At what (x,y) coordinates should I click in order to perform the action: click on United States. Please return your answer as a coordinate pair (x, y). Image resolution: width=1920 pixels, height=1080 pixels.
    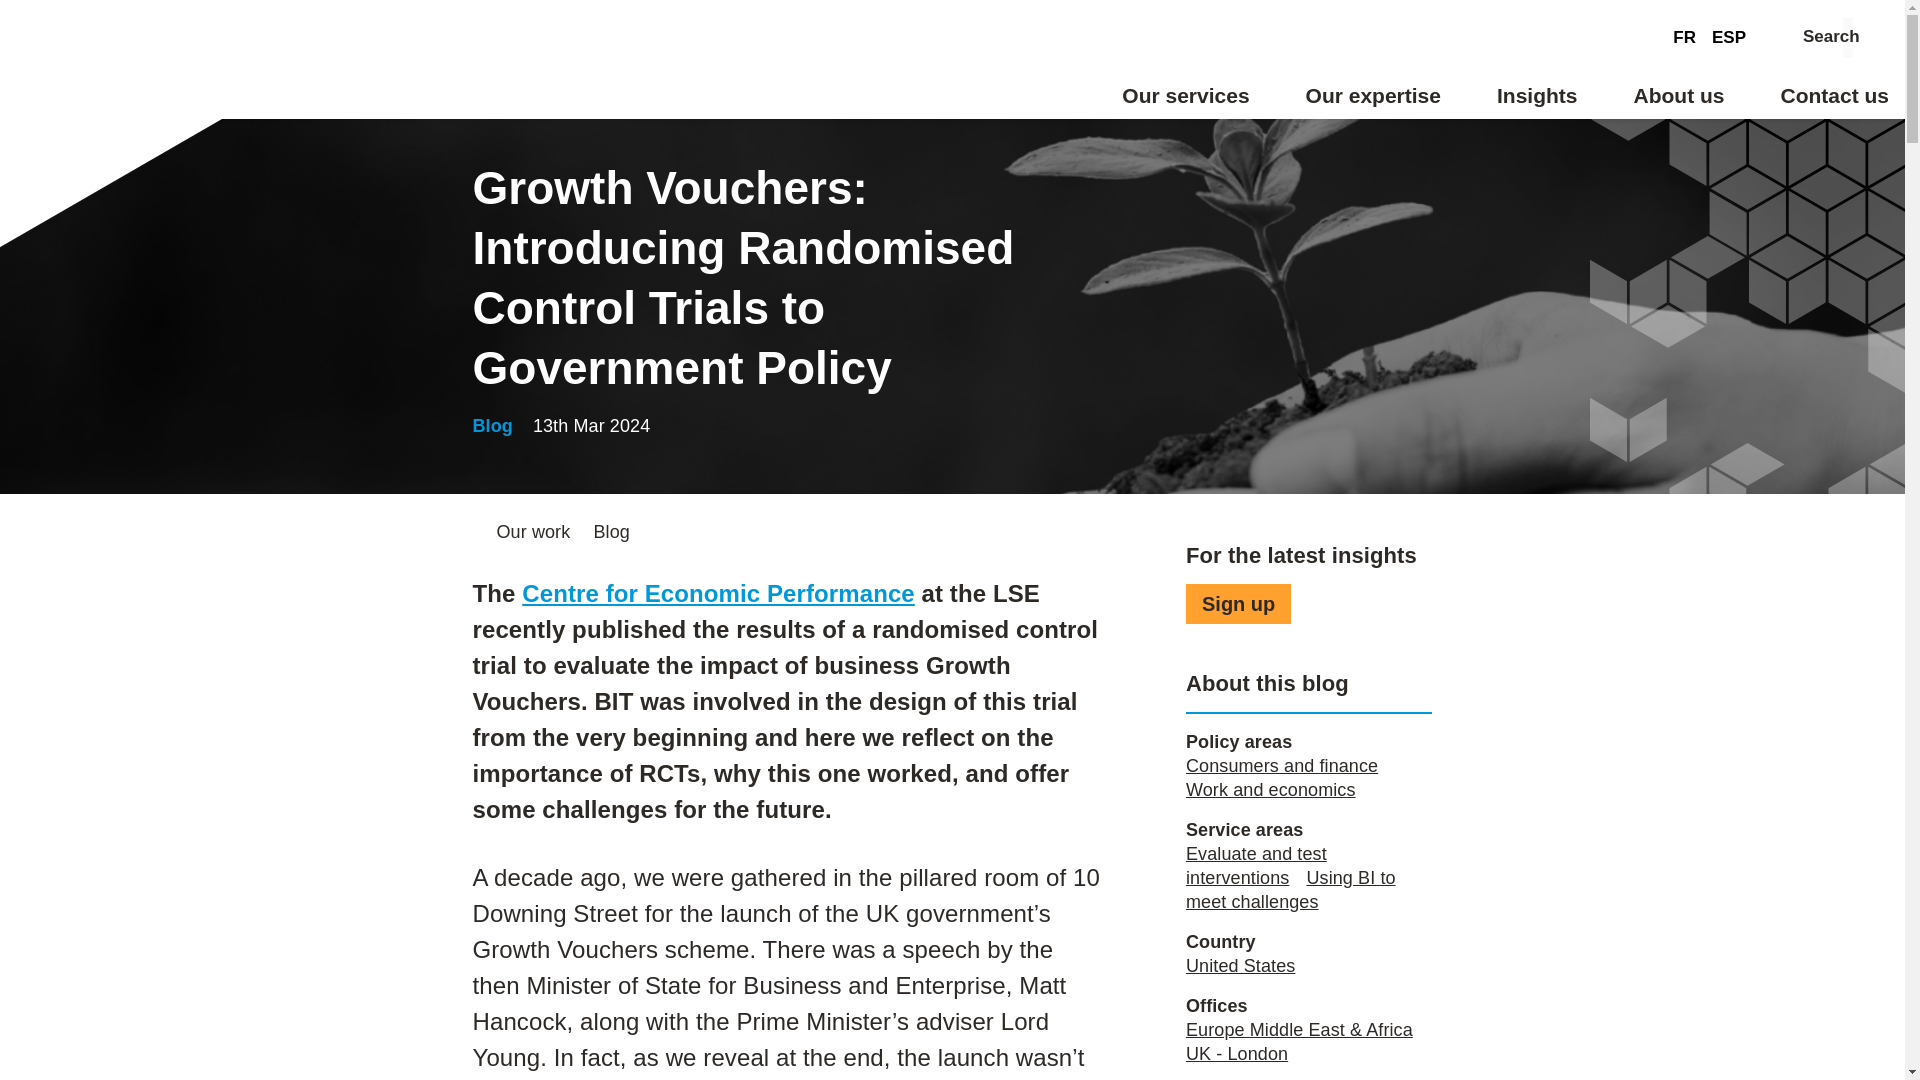
    Looking at the image, I should click on (1240, 966).